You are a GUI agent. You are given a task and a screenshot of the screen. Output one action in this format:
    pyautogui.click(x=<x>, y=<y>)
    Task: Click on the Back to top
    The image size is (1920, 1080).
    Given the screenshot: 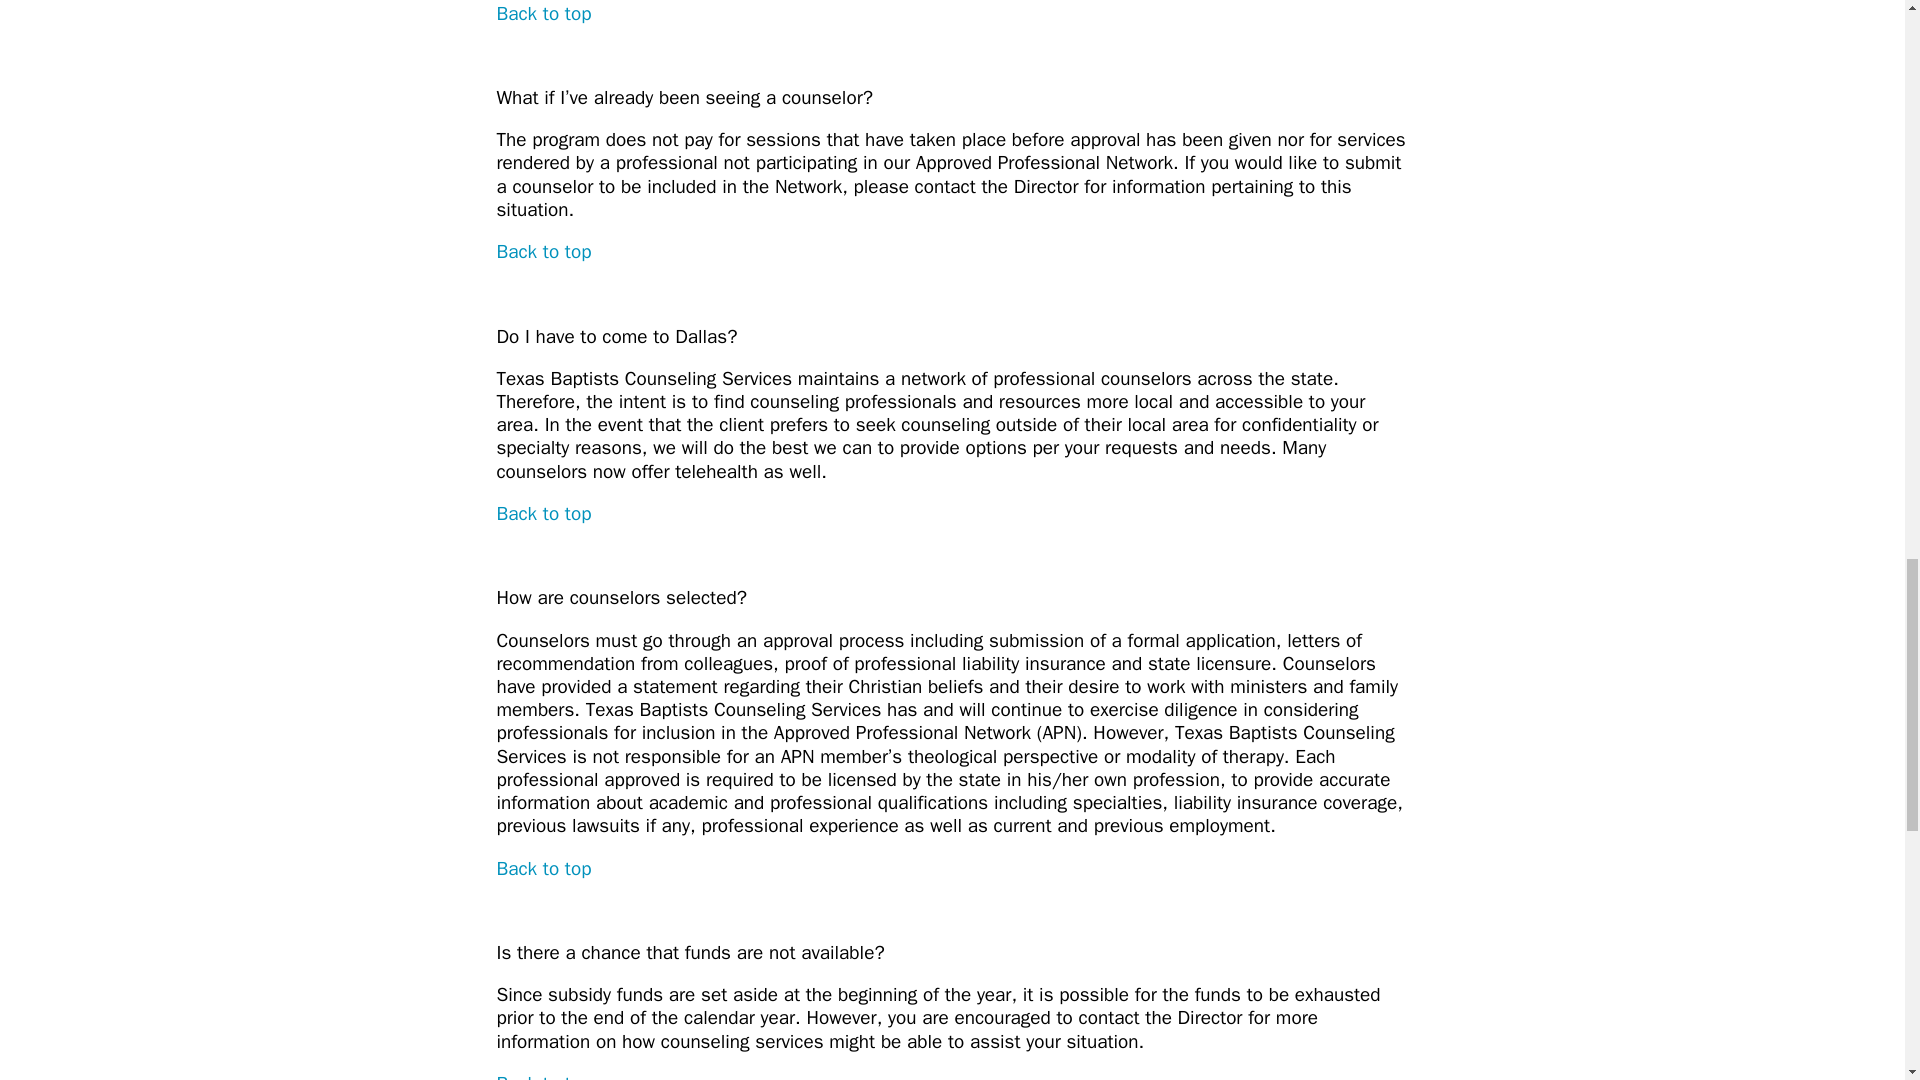 What is the action you would take?
    pyautogui.click(x=543, y=14)
    